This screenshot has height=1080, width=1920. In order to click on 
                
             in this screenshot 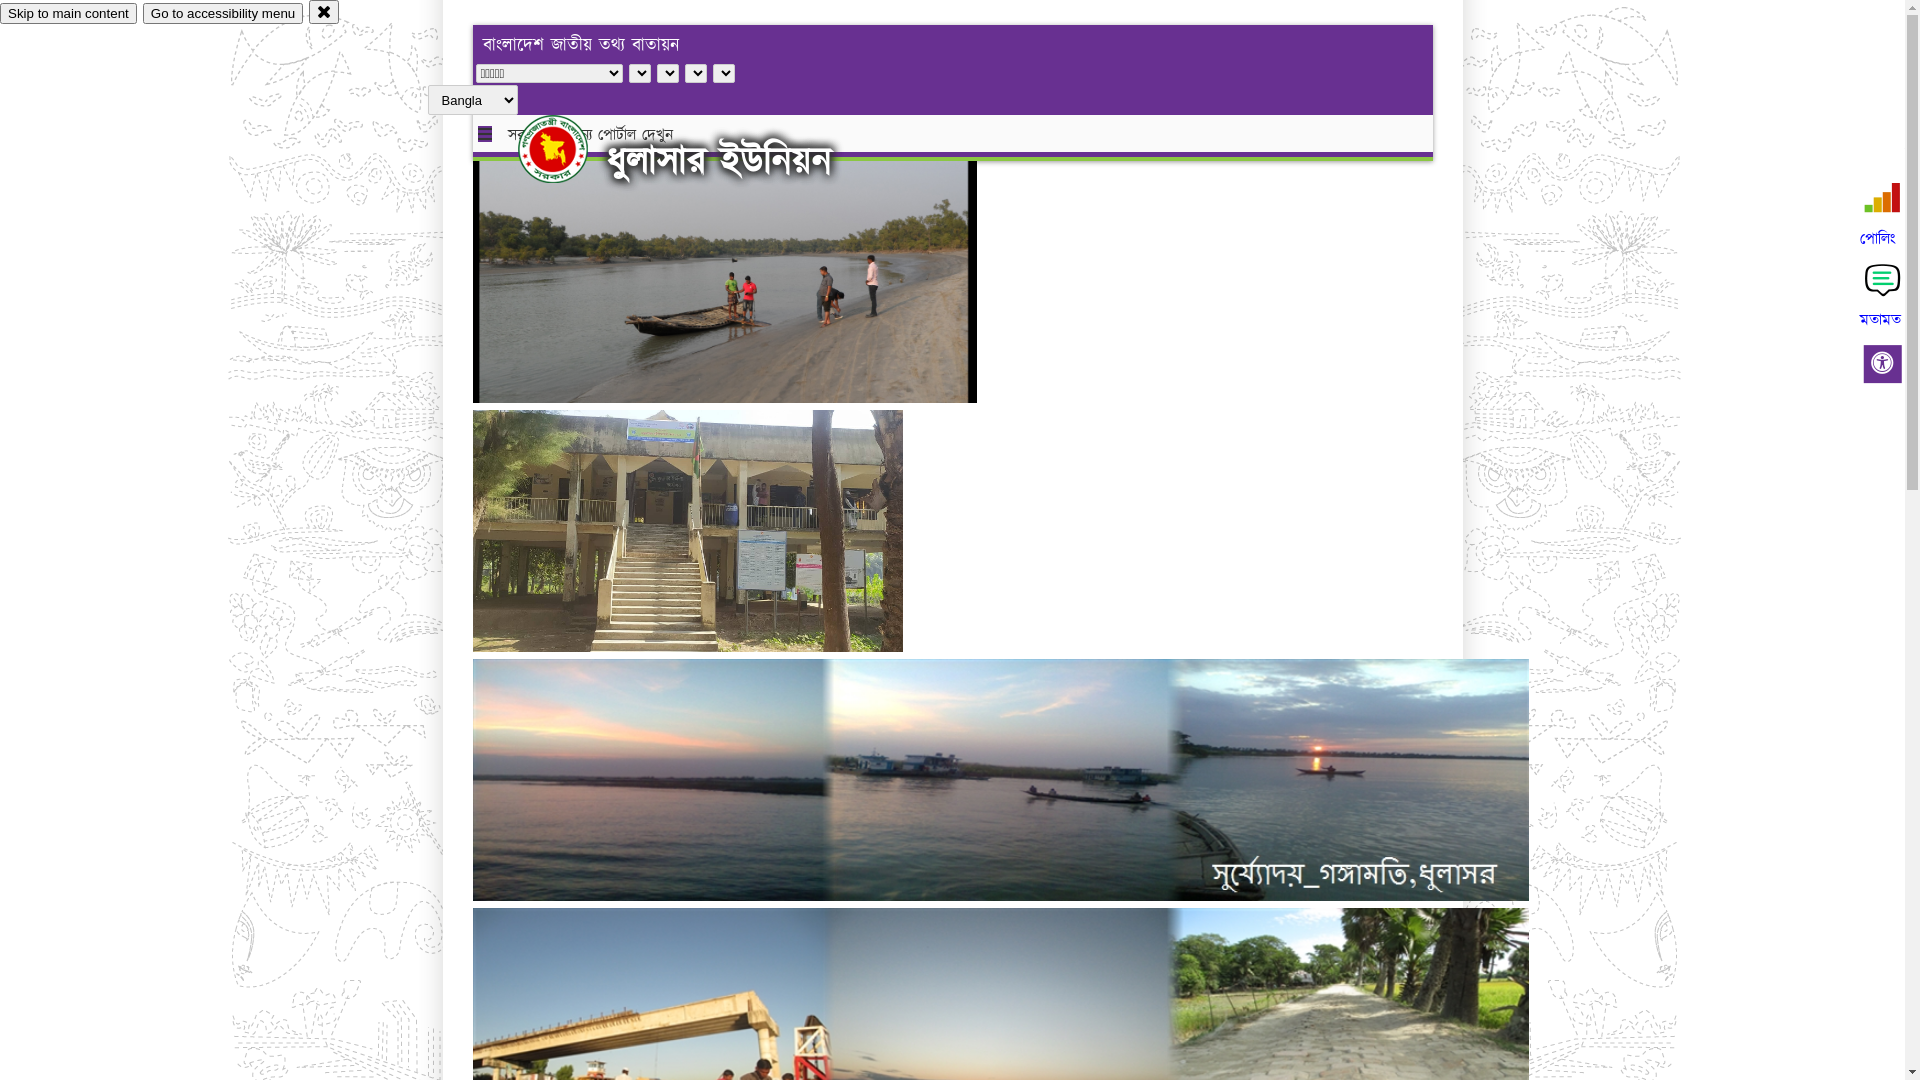, I will do `click(570, 149)`.